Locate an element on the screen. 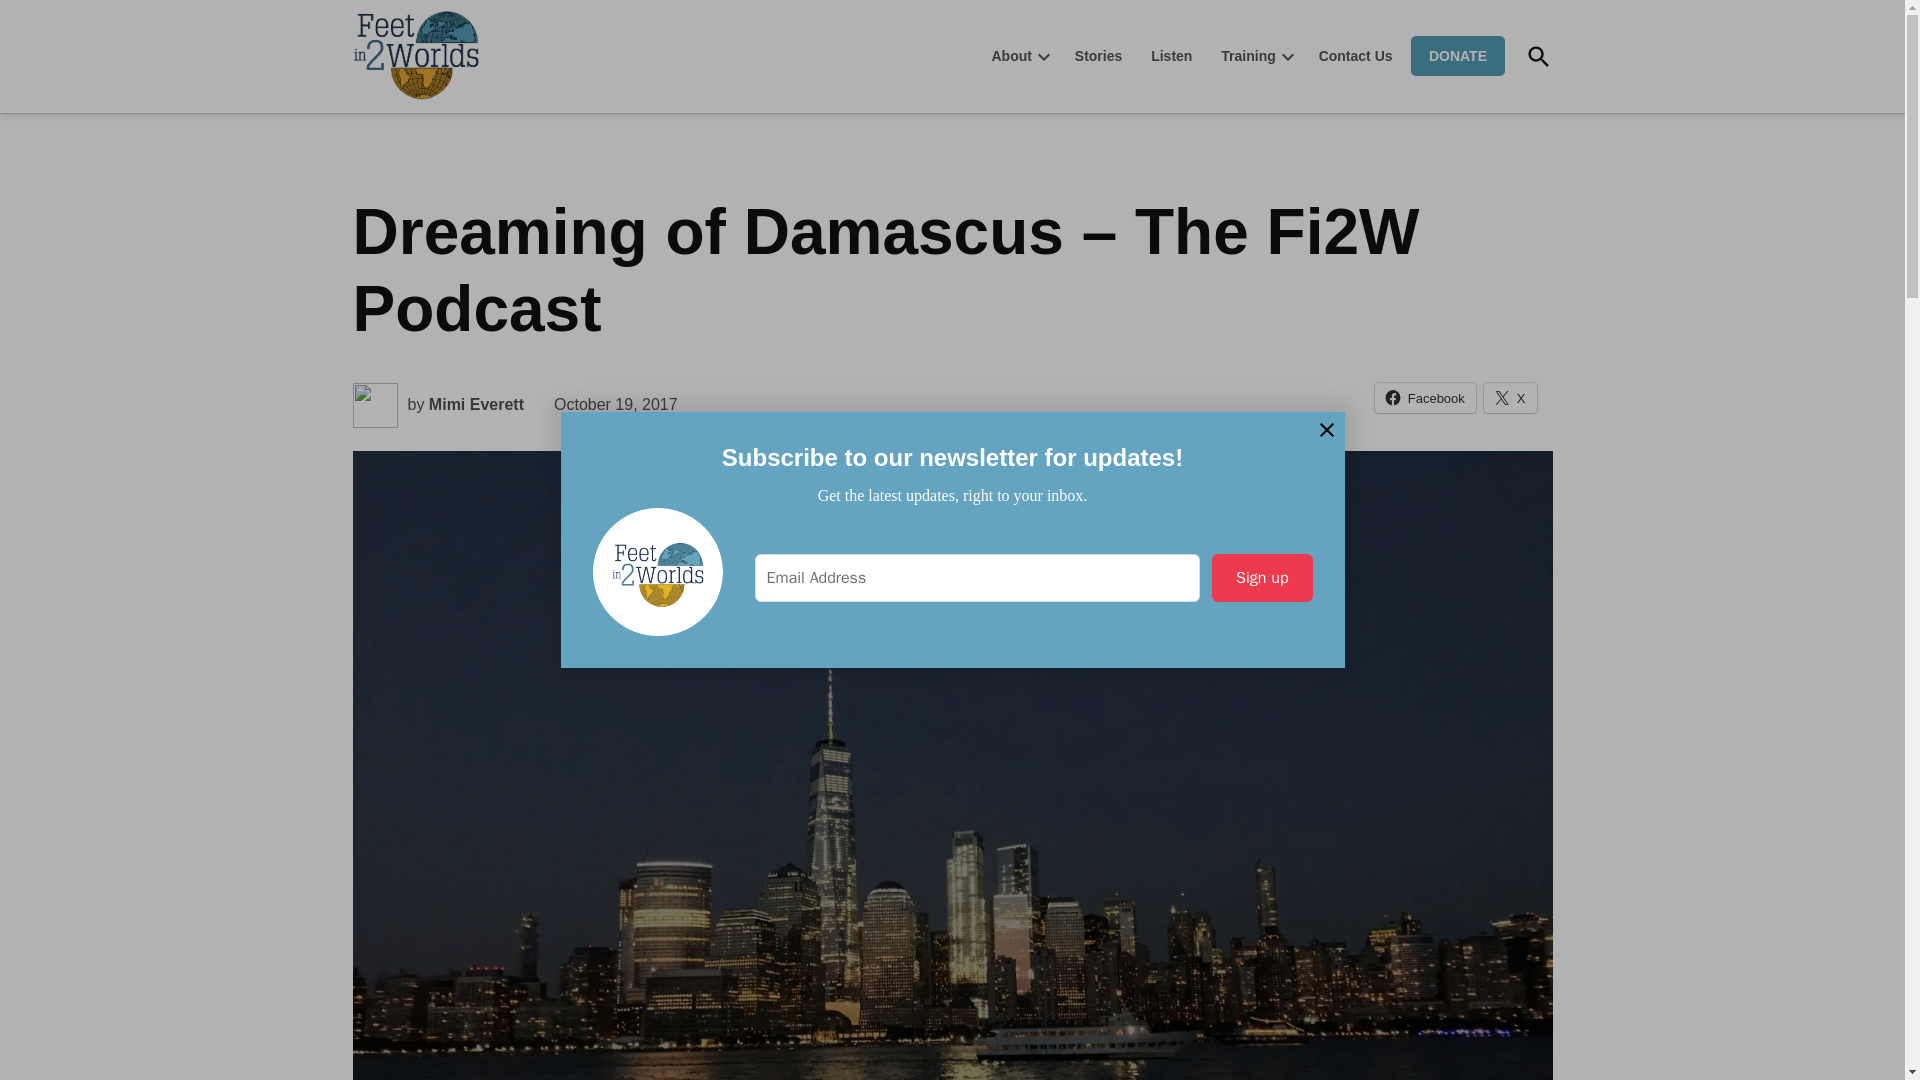 Image resolution: width=1920 pixels, height=1080 pixels. About is located at coordinates (1010, 56).